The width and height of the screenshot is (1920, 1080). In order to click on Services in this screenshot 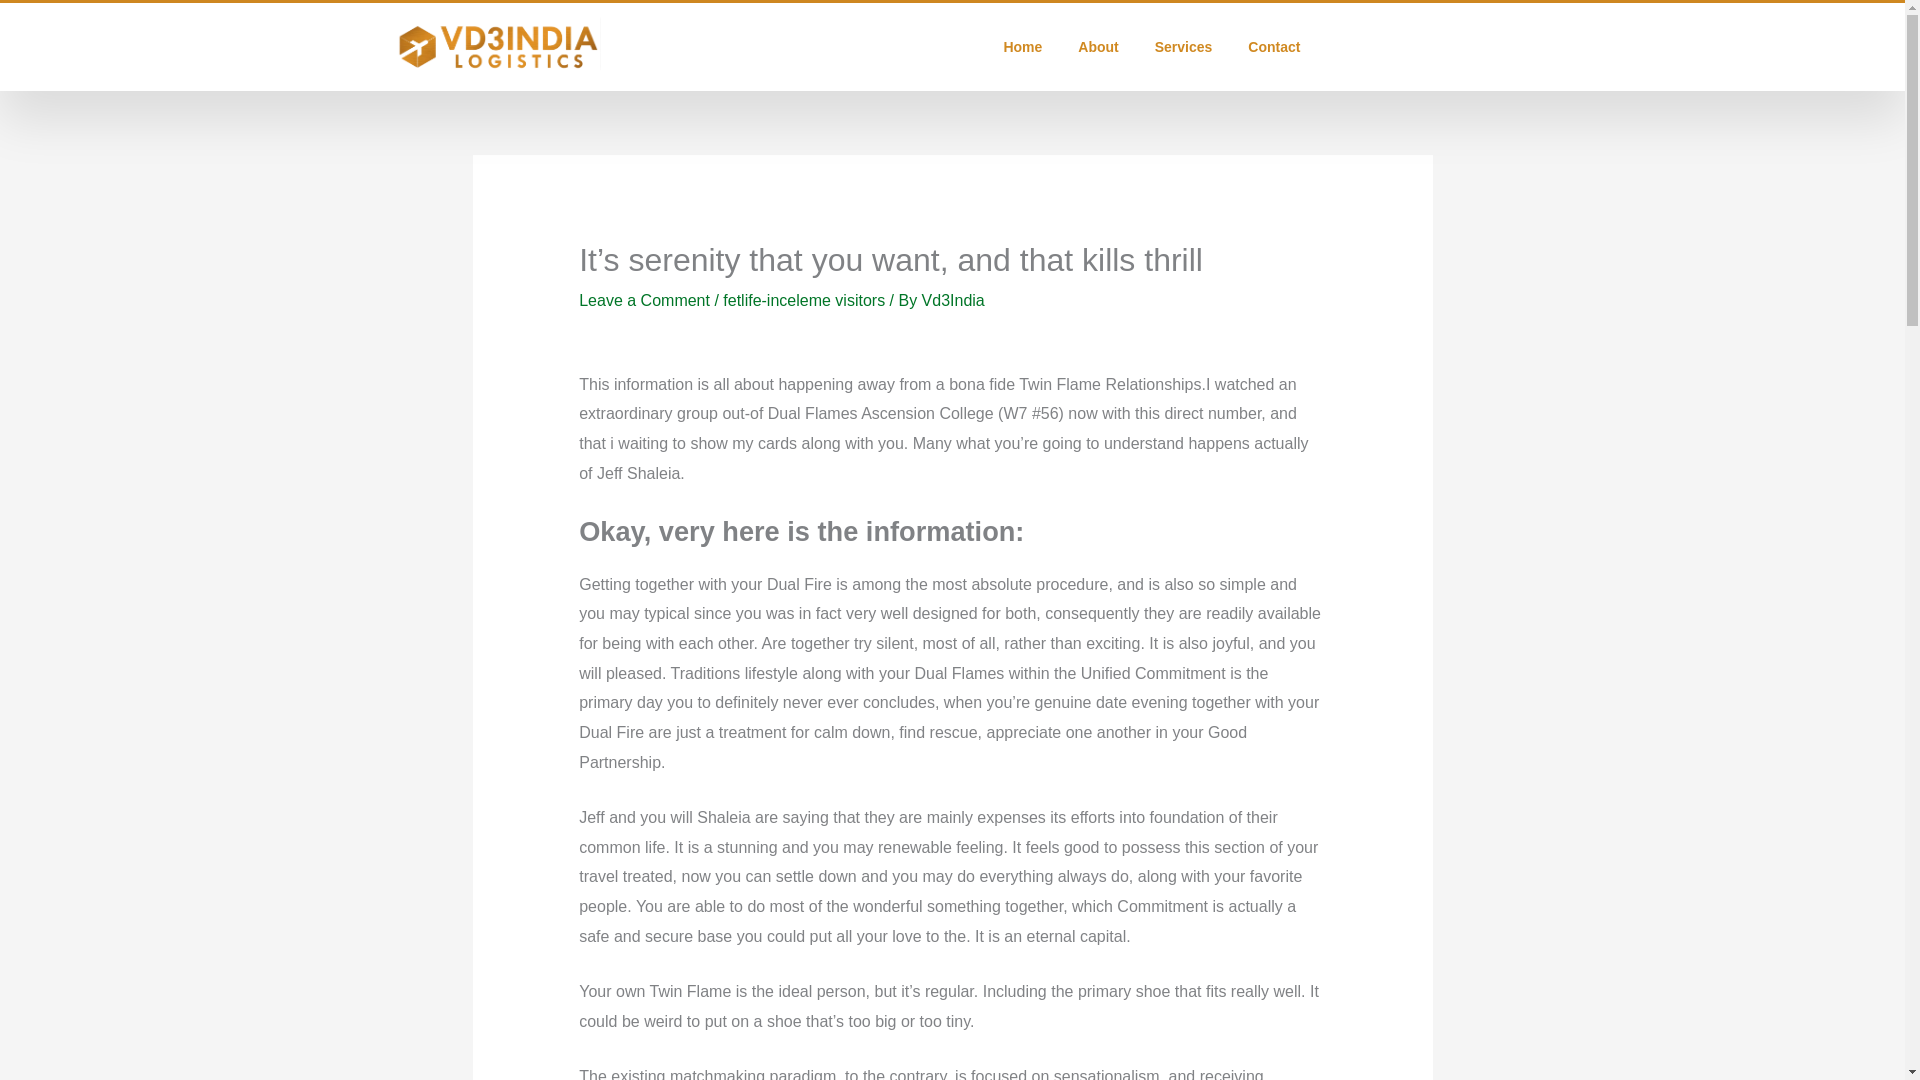, I will do `click(1183, 46)`.